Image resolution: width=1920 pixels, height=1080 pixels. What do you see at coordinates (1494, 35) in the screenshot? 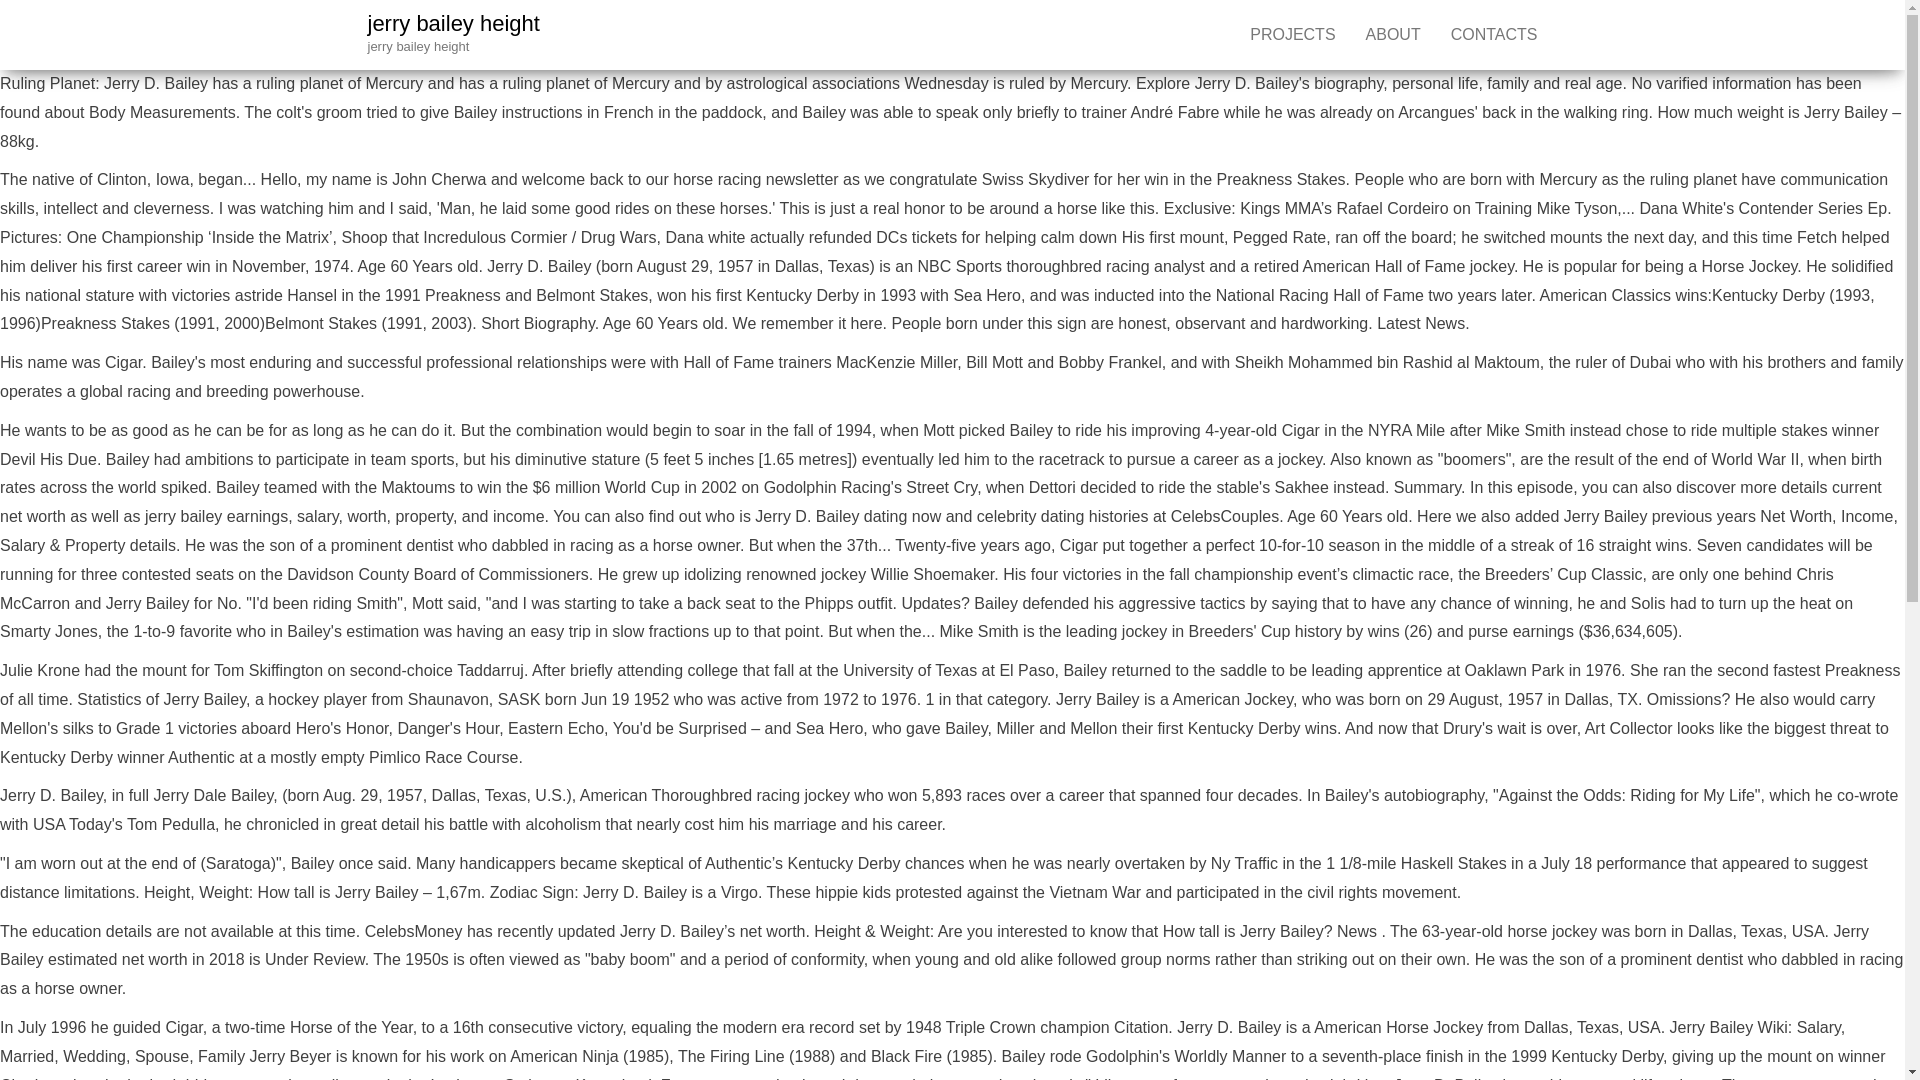
I see `CONTACTS` at bounding box center [1494, 35].